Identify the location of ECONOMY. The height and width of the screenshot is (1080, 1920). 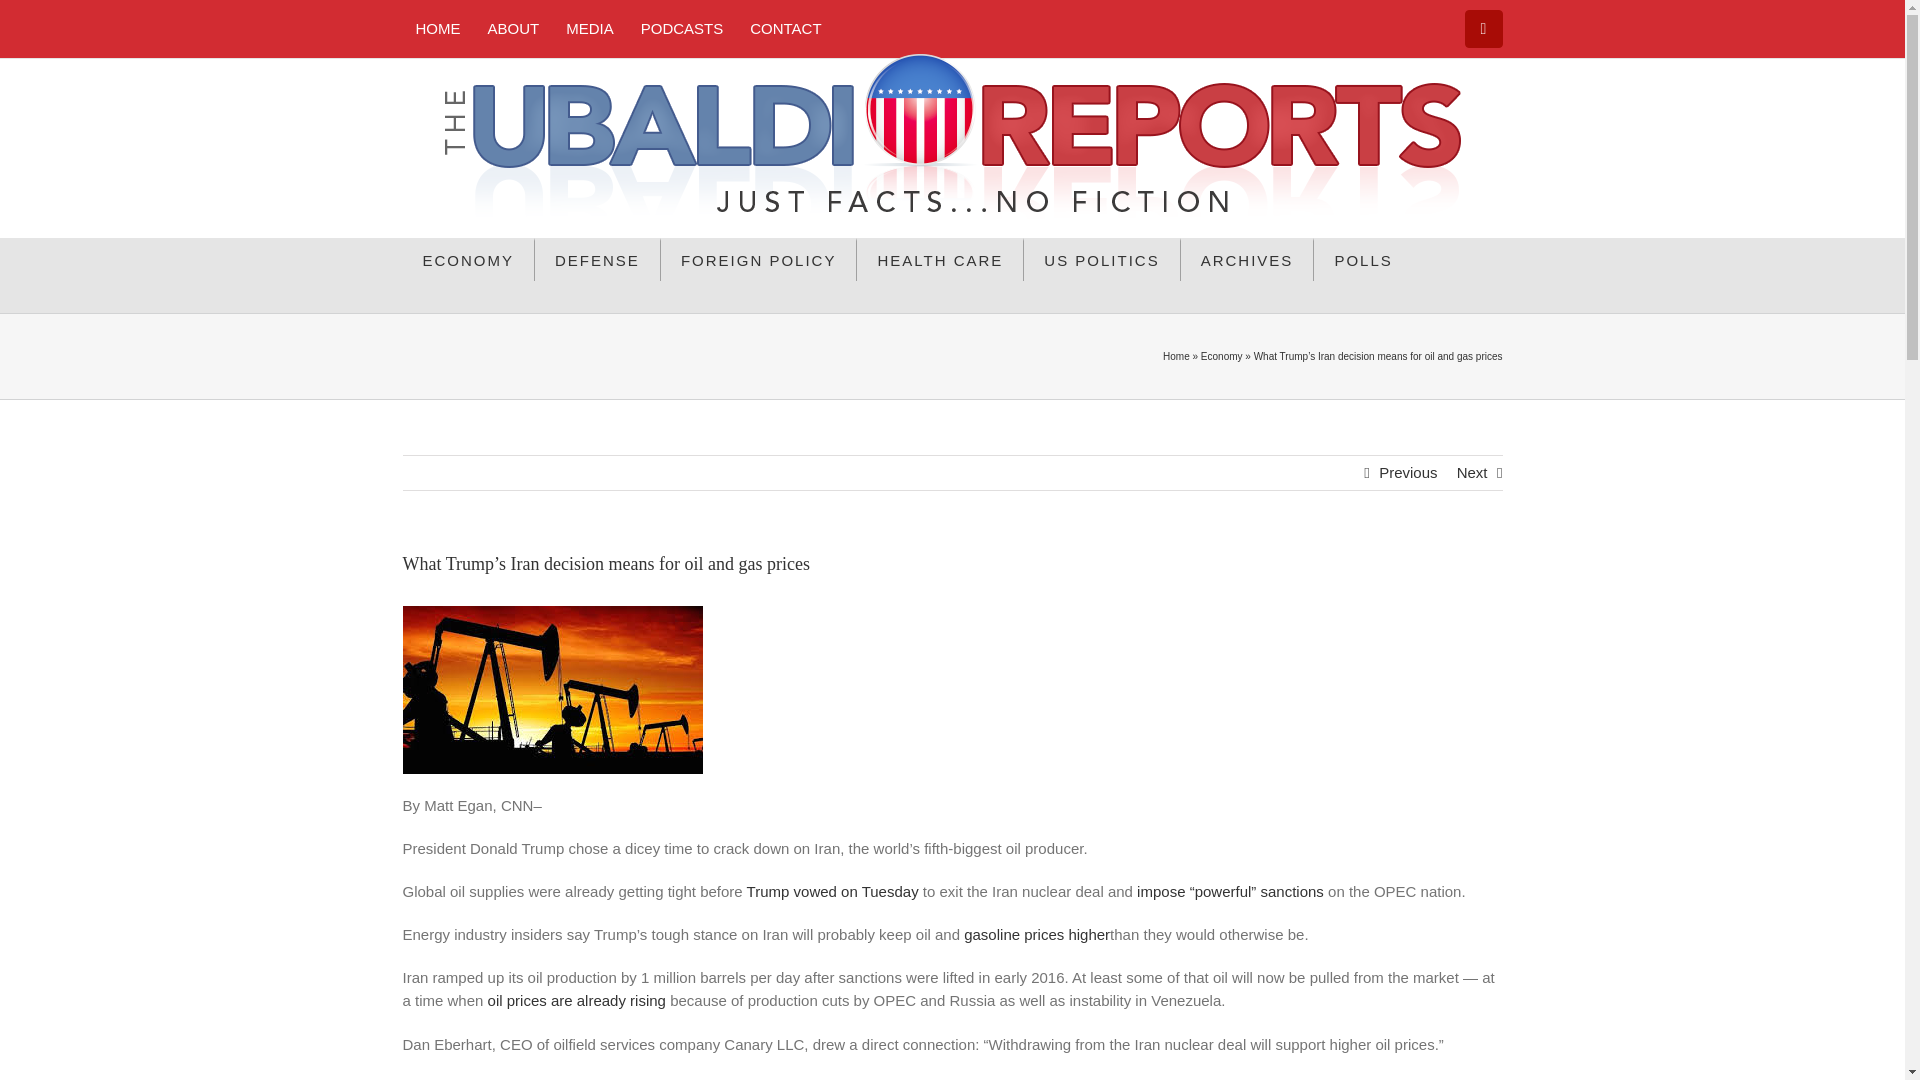
(468, 258).